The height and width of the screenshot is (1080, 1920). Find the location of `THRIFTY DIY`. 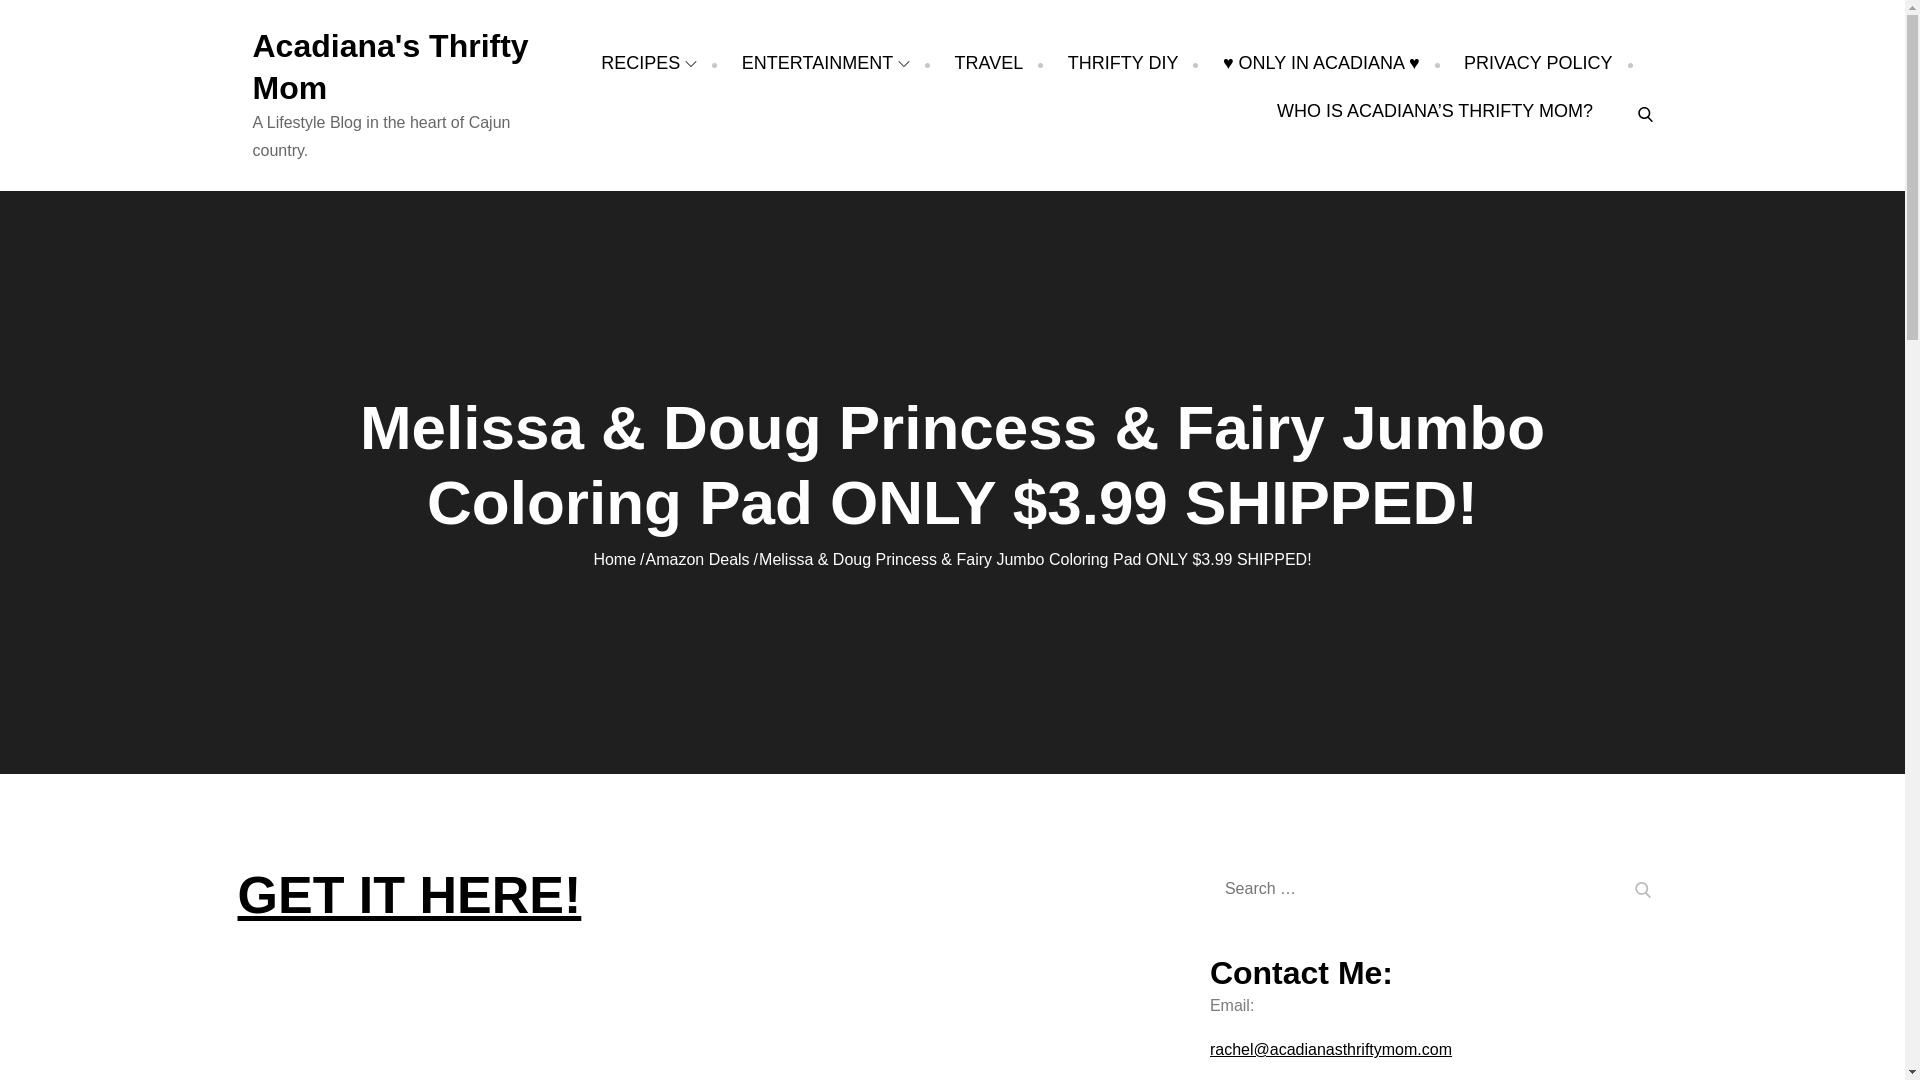

THRIFTY DIY is located at coordinates (1122, 62).